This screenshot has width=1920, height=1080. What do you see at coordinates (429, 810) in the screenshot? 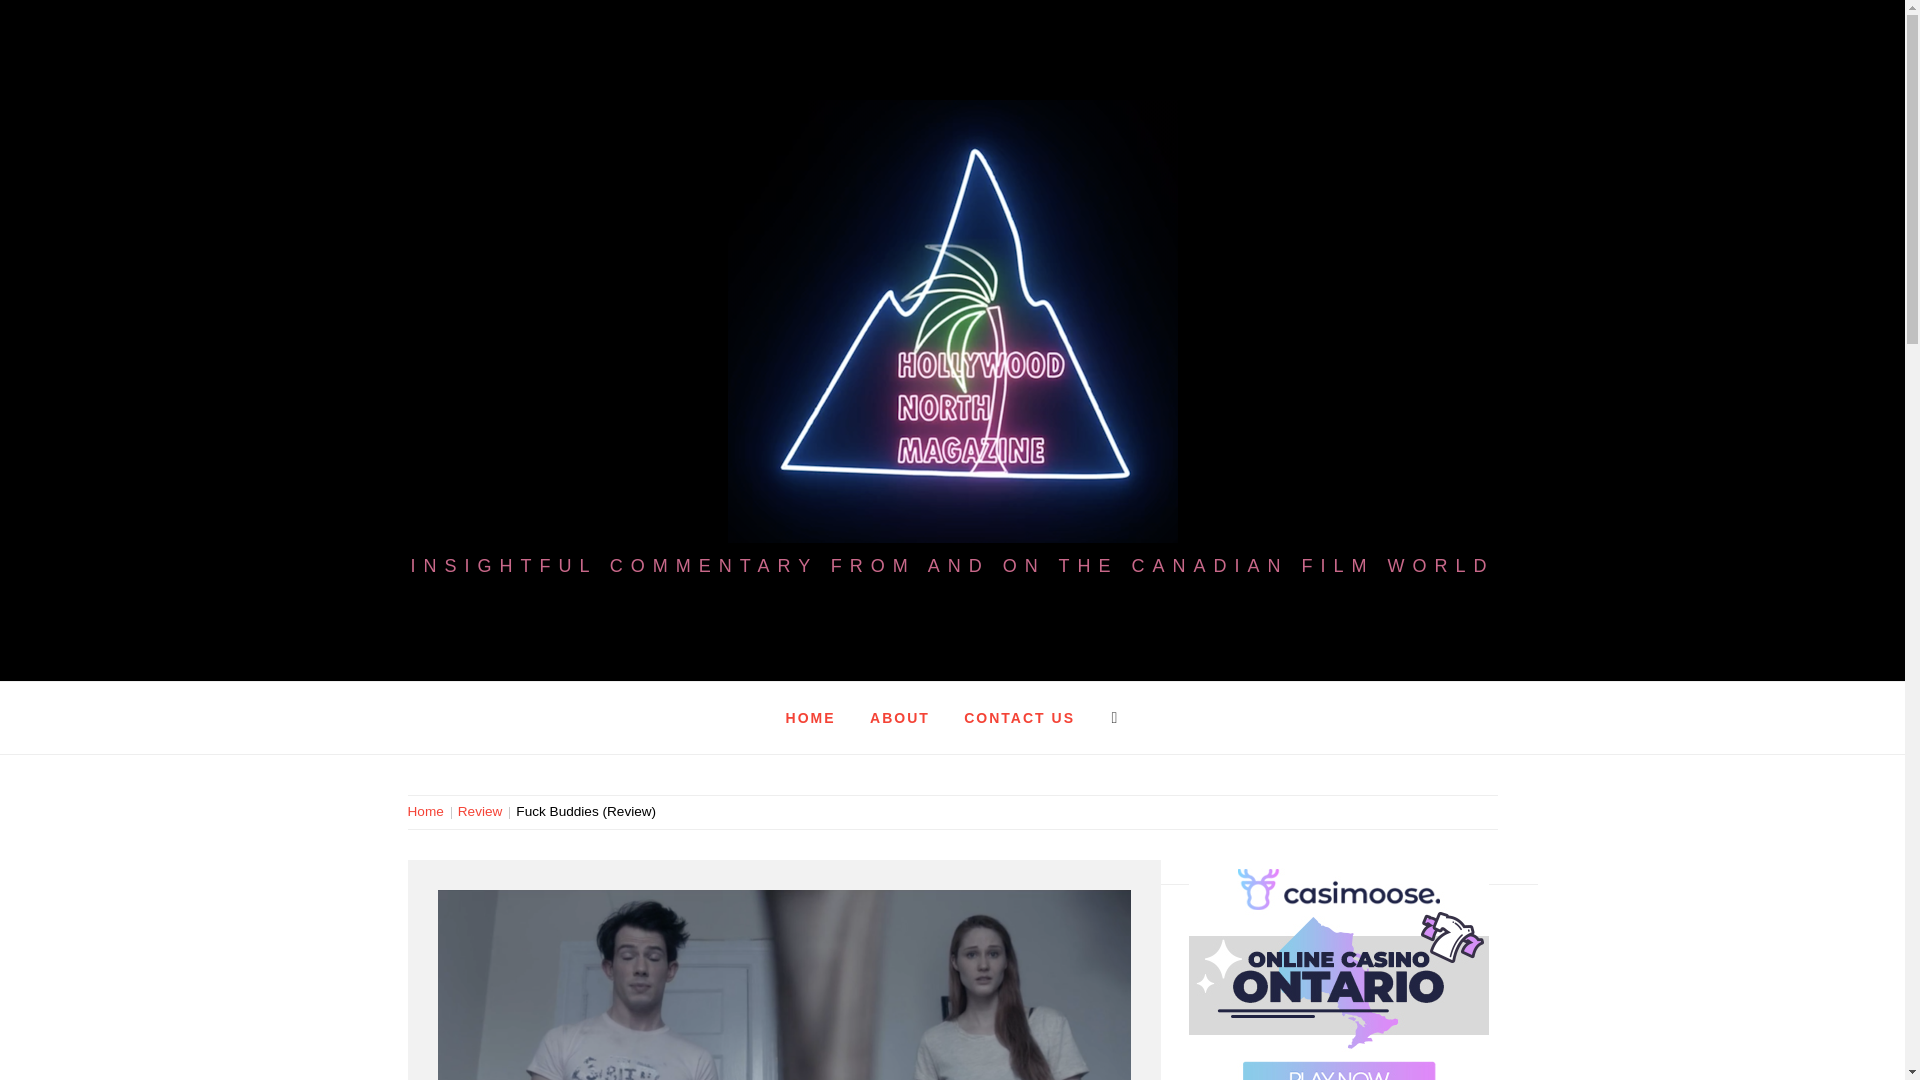
I see `Home` at bounding box center [429, 810].